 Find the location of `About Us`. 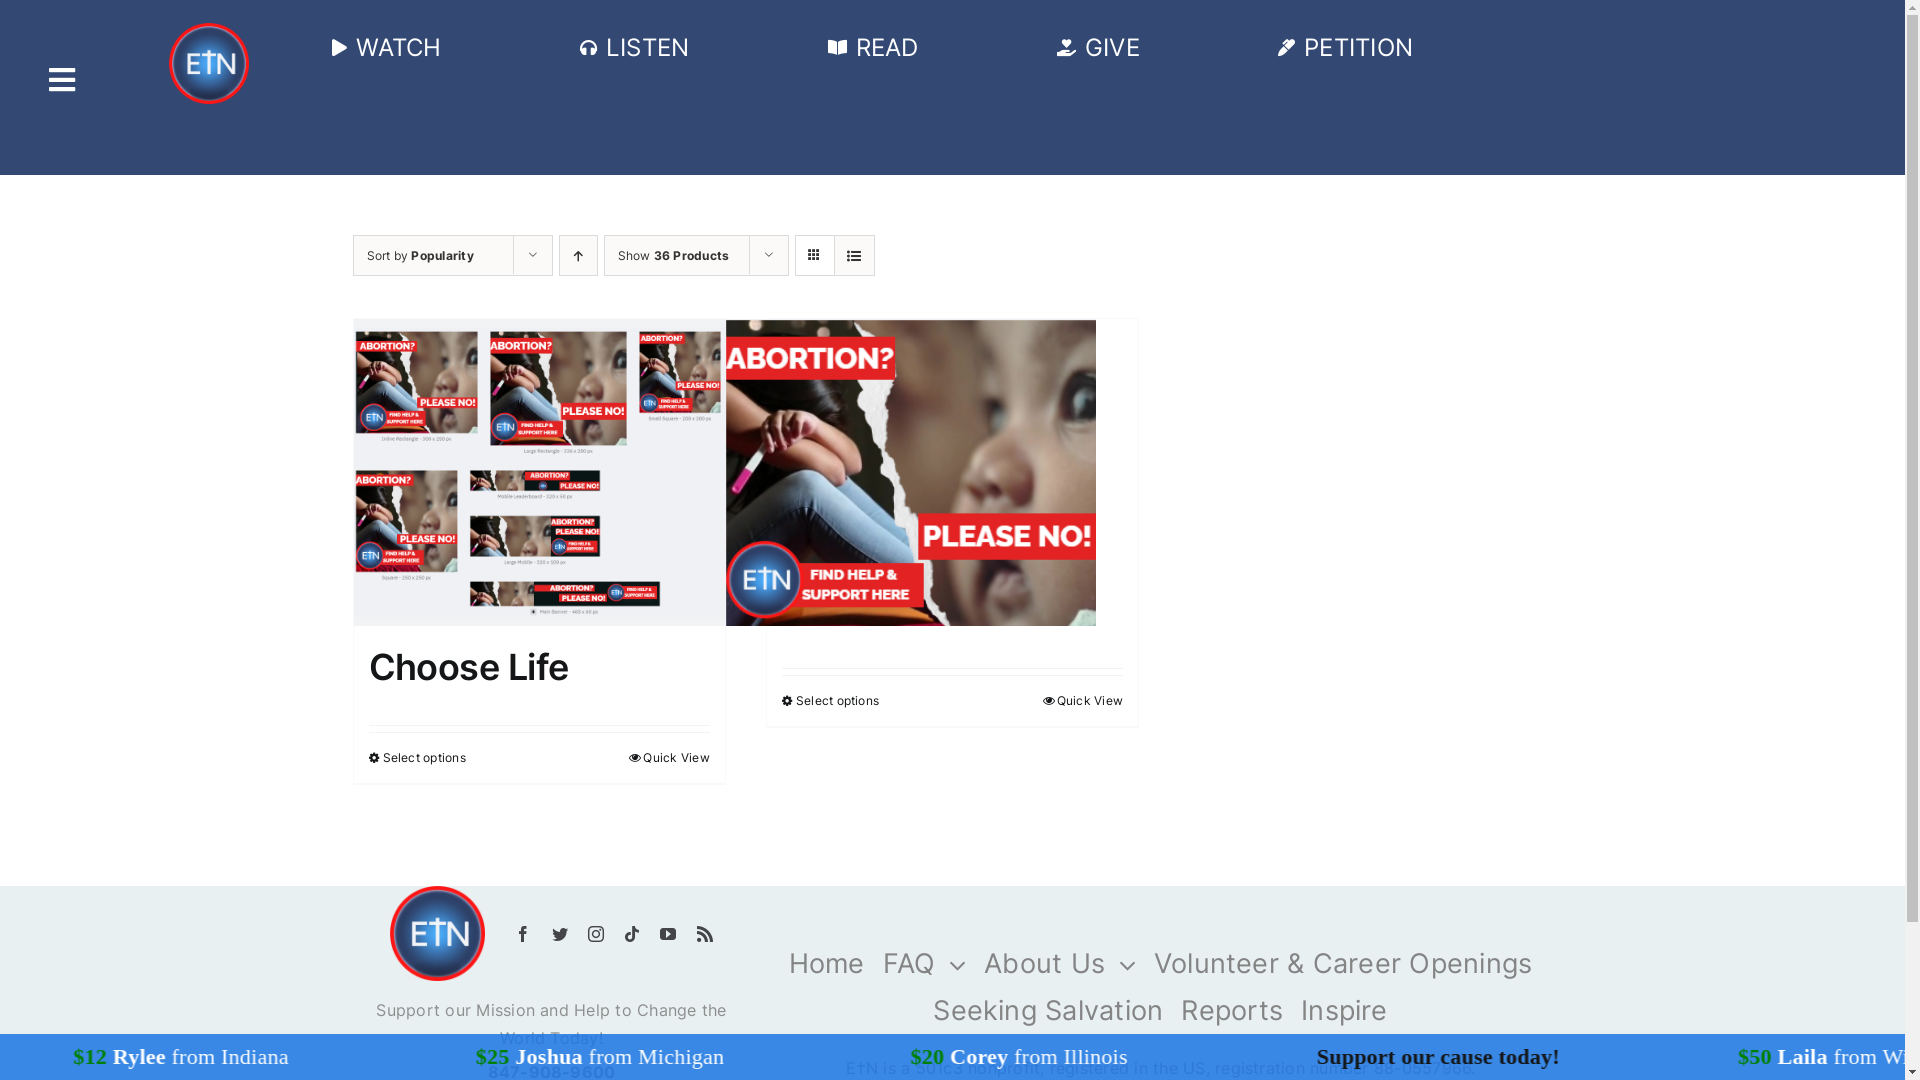

About Us is located at coordinates (1060, 964).